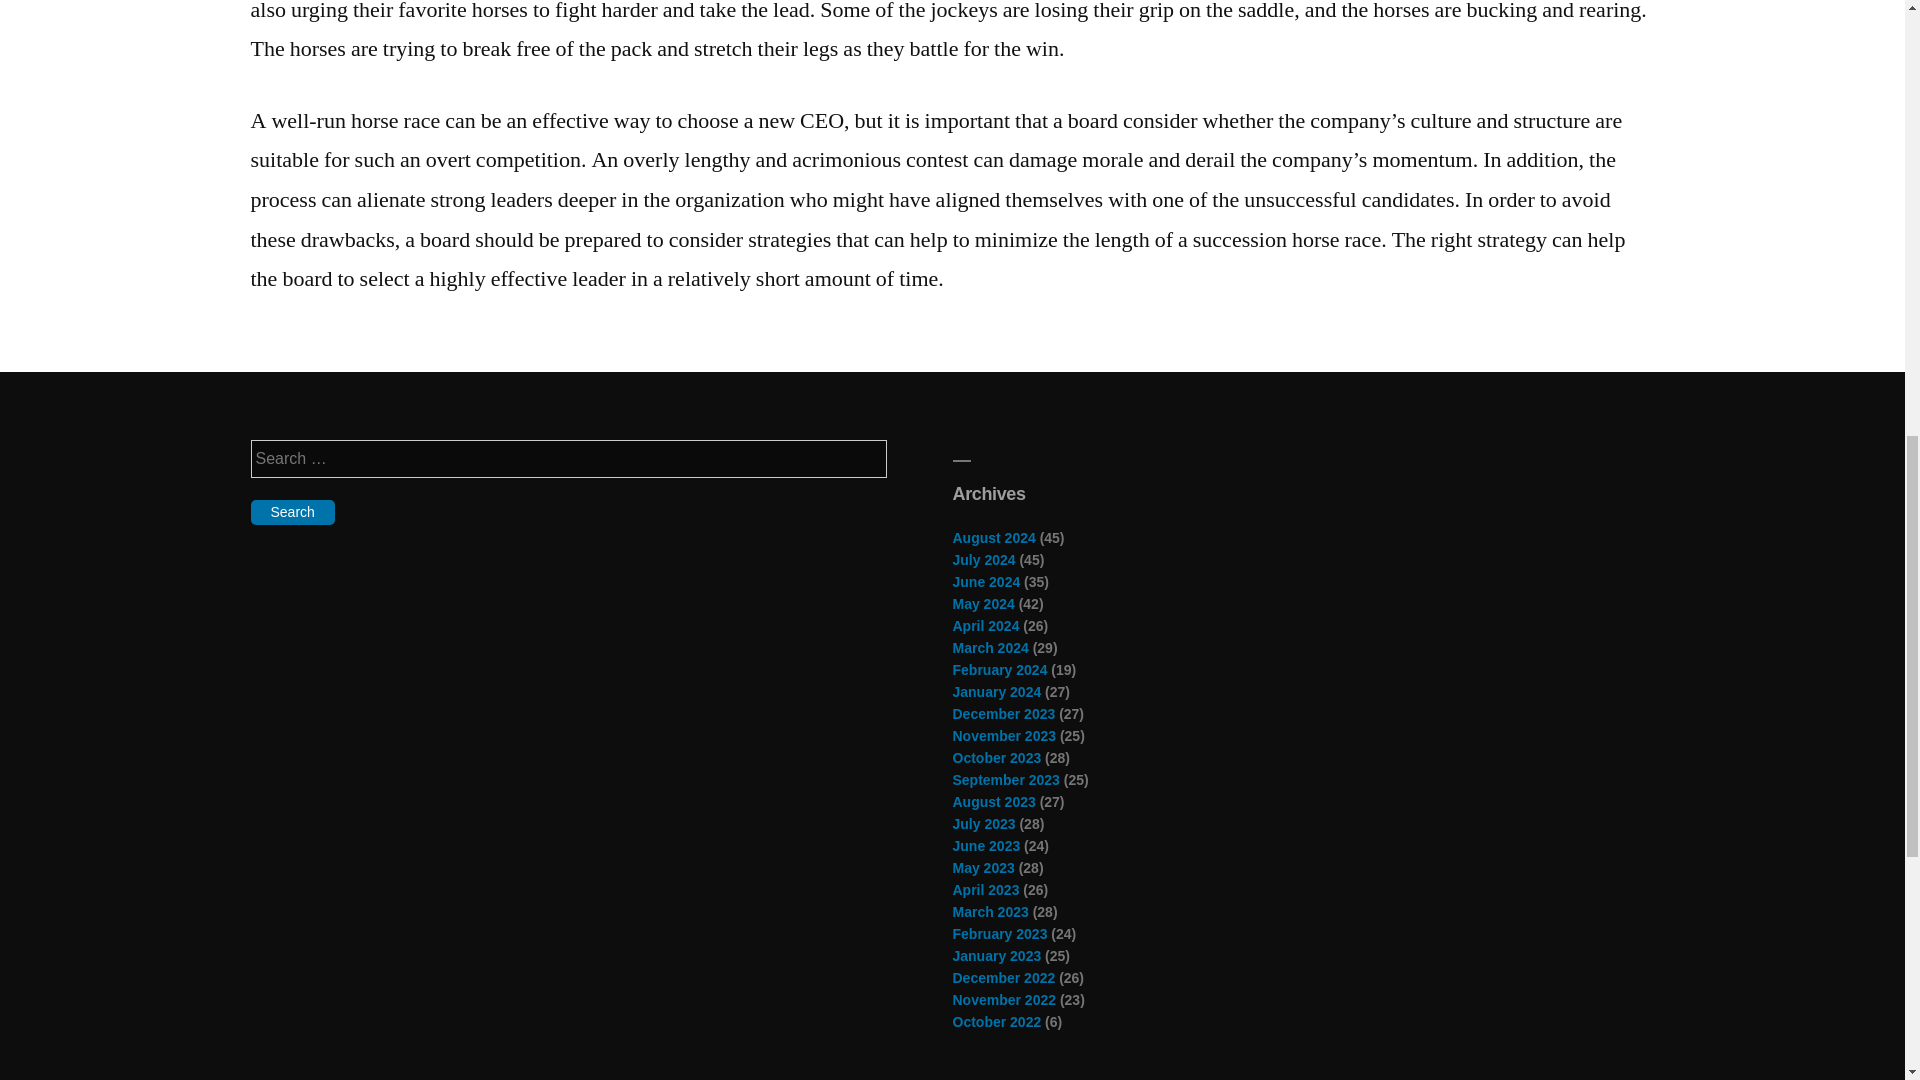 The height and width of the screenshot is (1080, 1920). Describe the element at coordinates (1003, 714) in the screenshot. I see `December 2023` at that location.